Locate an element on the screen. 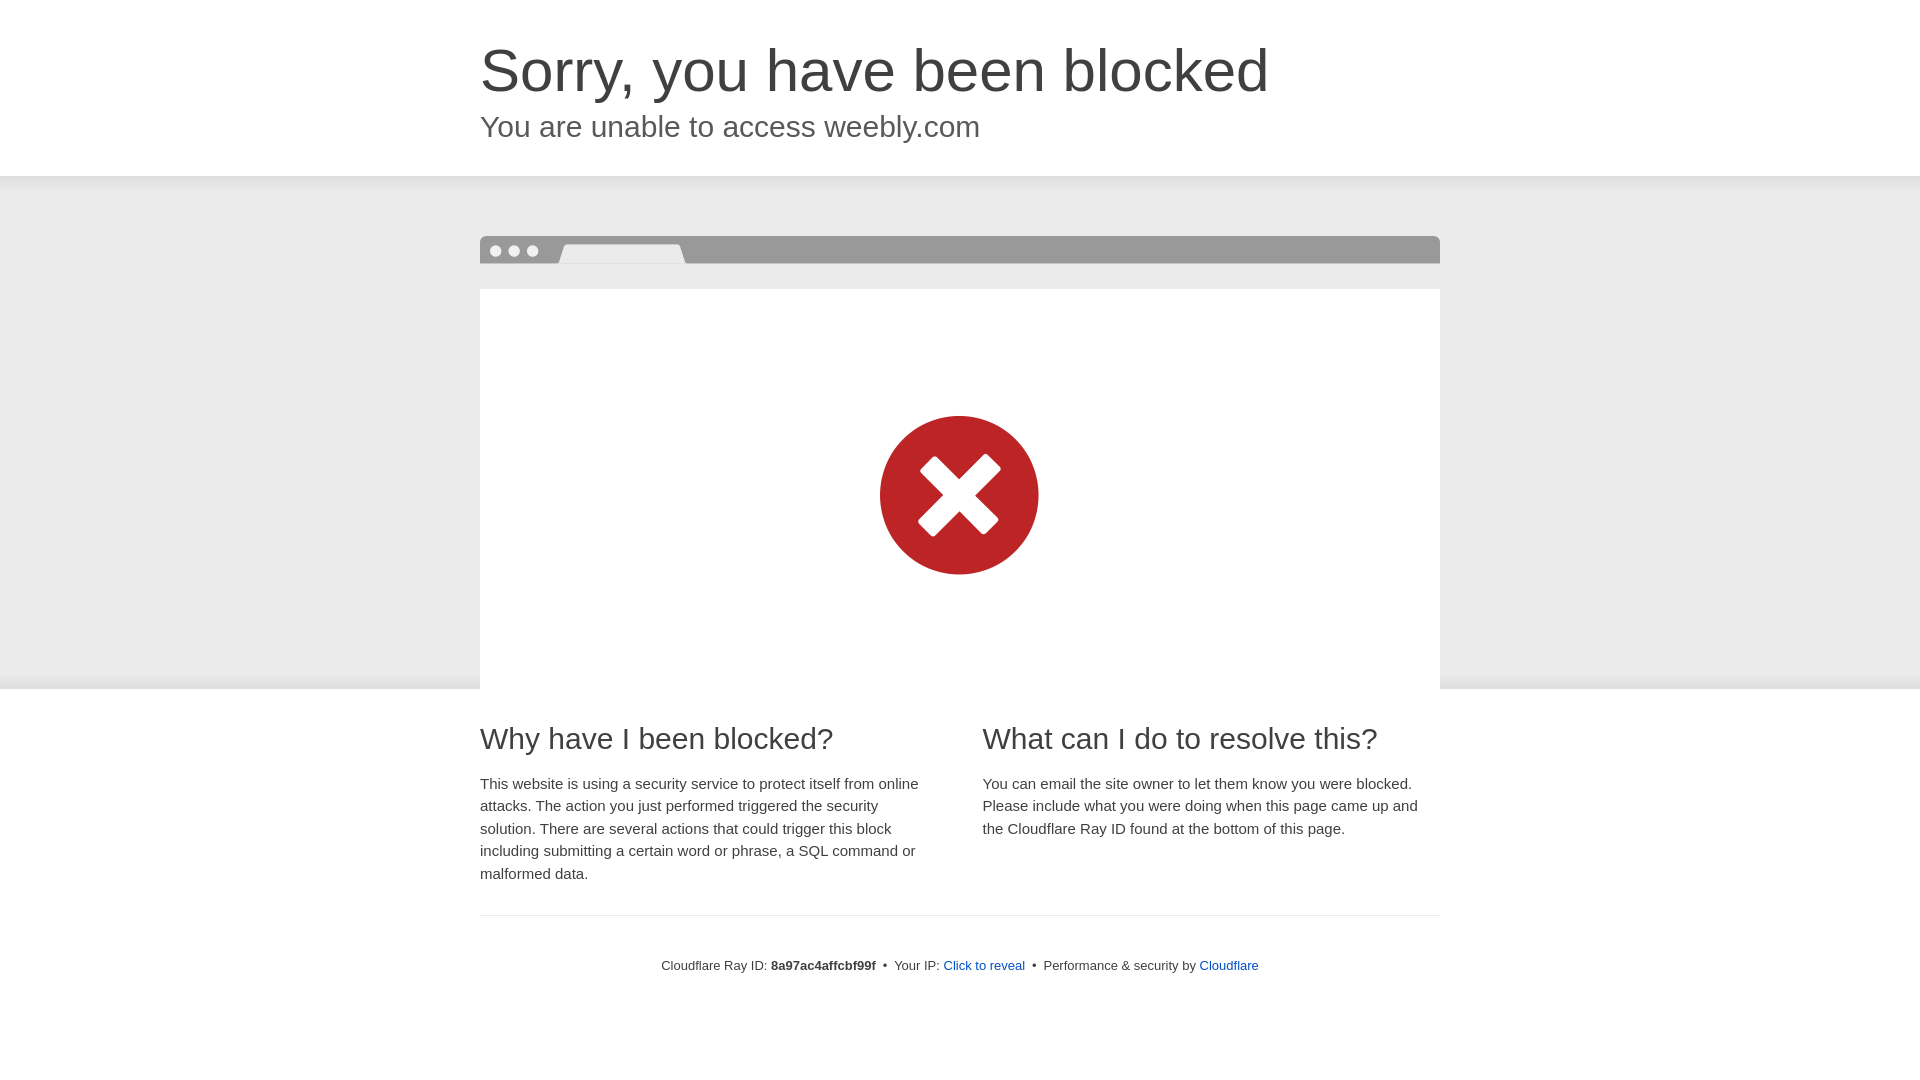  Cloudflare is located at coordinates (1230, 965).